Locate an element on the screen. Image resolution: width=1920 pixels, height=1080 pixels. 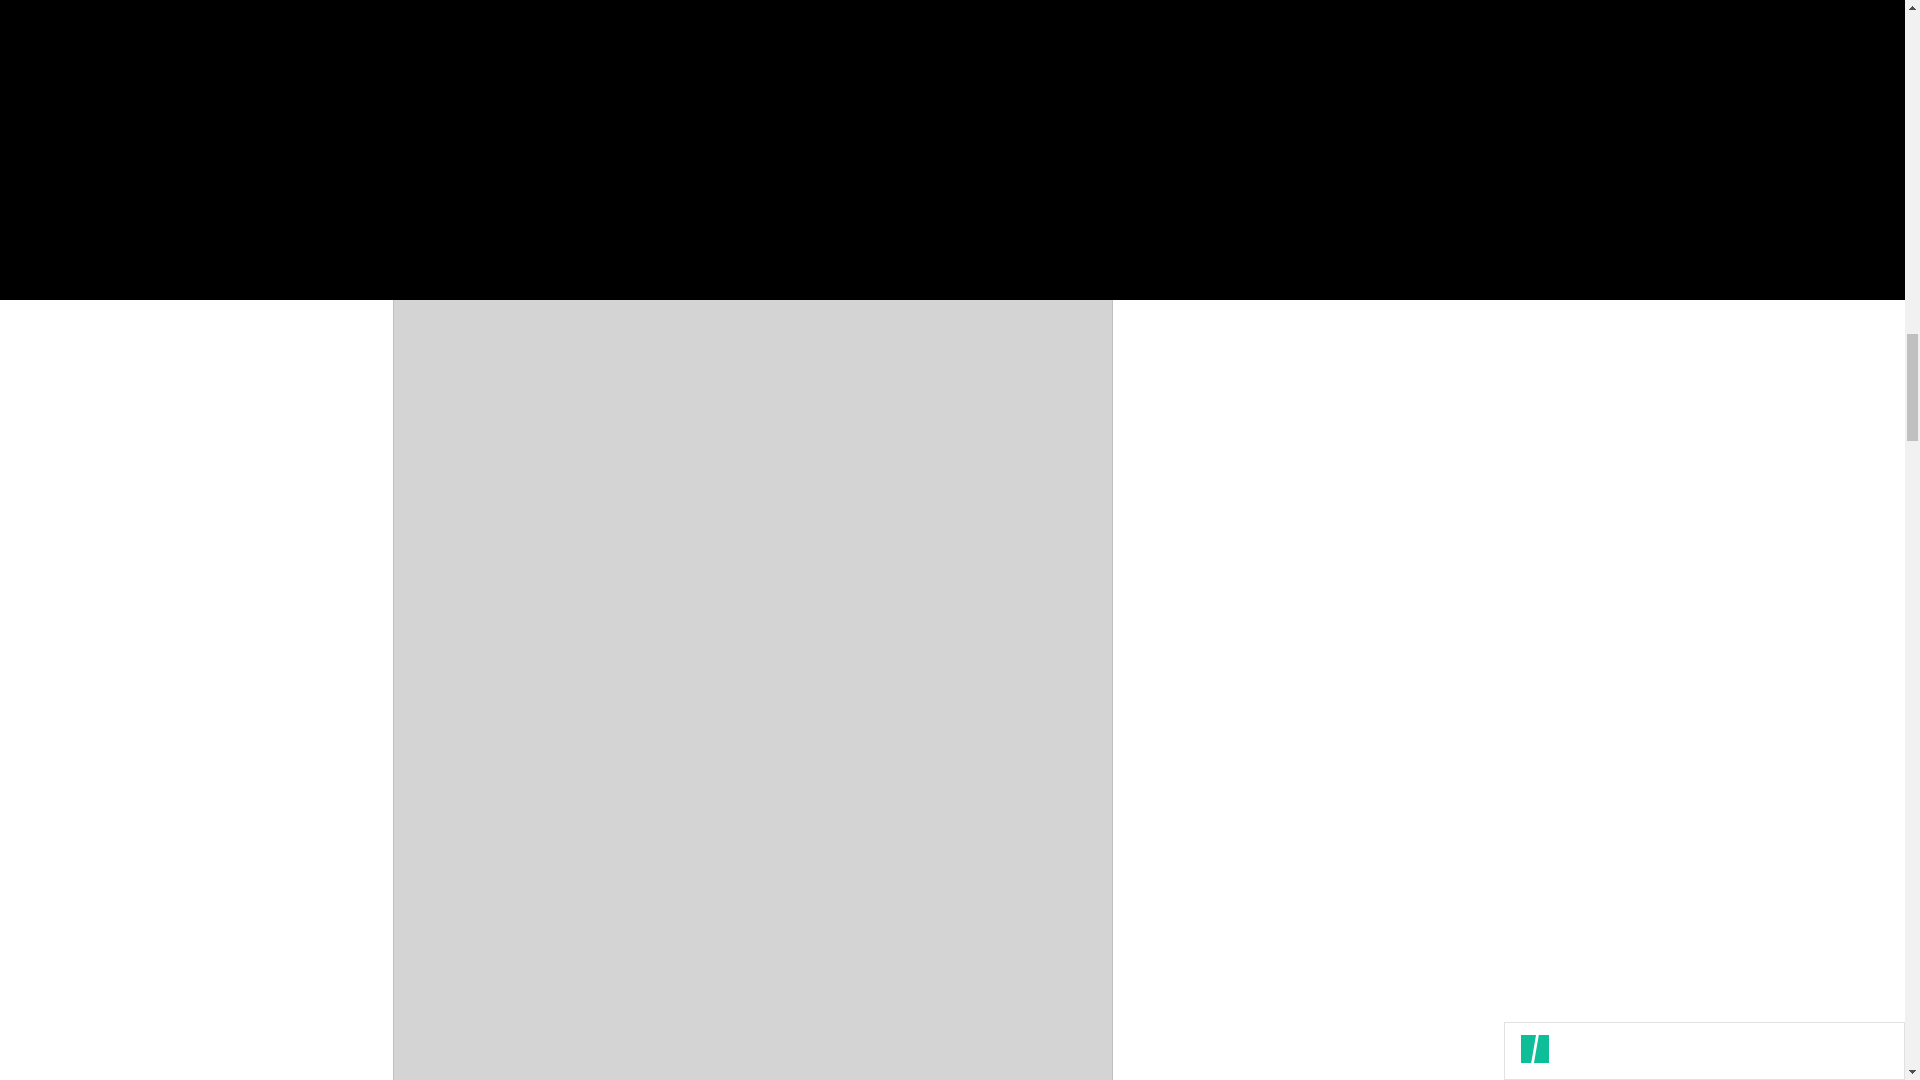
SIGN UP is located at coordinates (1448, 89).